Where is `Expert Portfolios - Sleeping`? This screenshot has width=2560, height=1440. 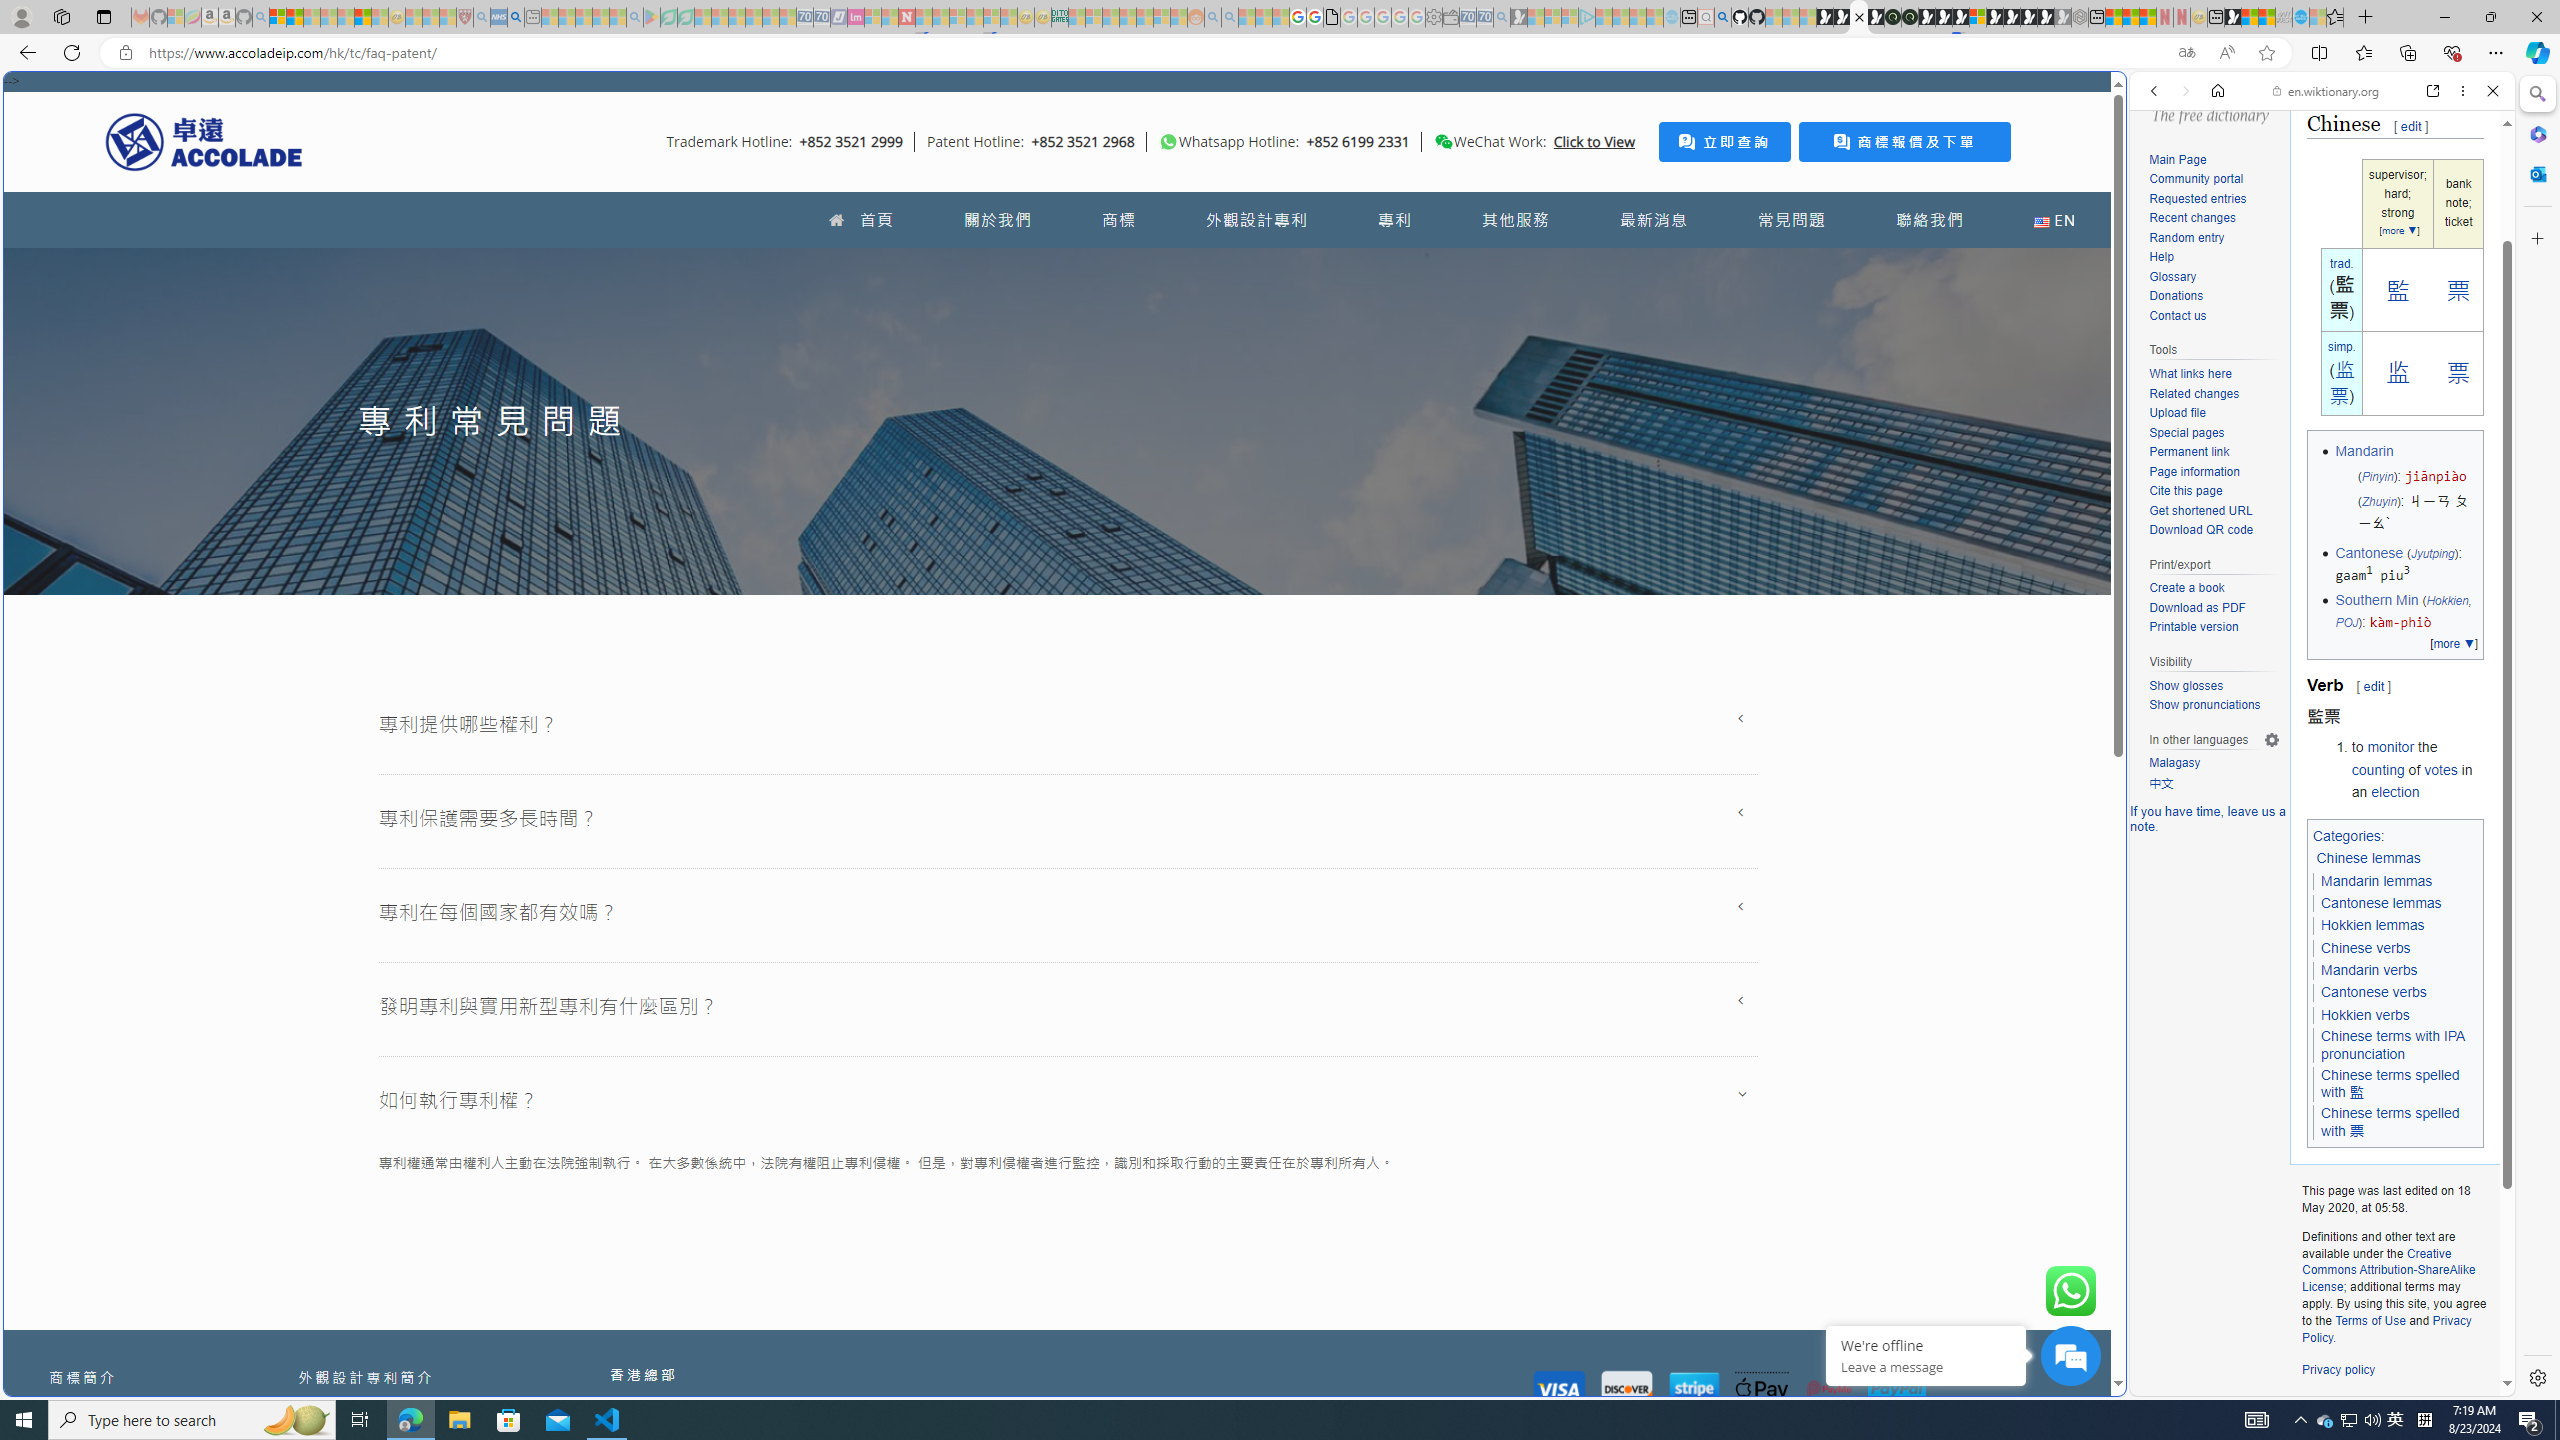
Expert Portfolios - Sleeping is located at coordinates (1128, 17).